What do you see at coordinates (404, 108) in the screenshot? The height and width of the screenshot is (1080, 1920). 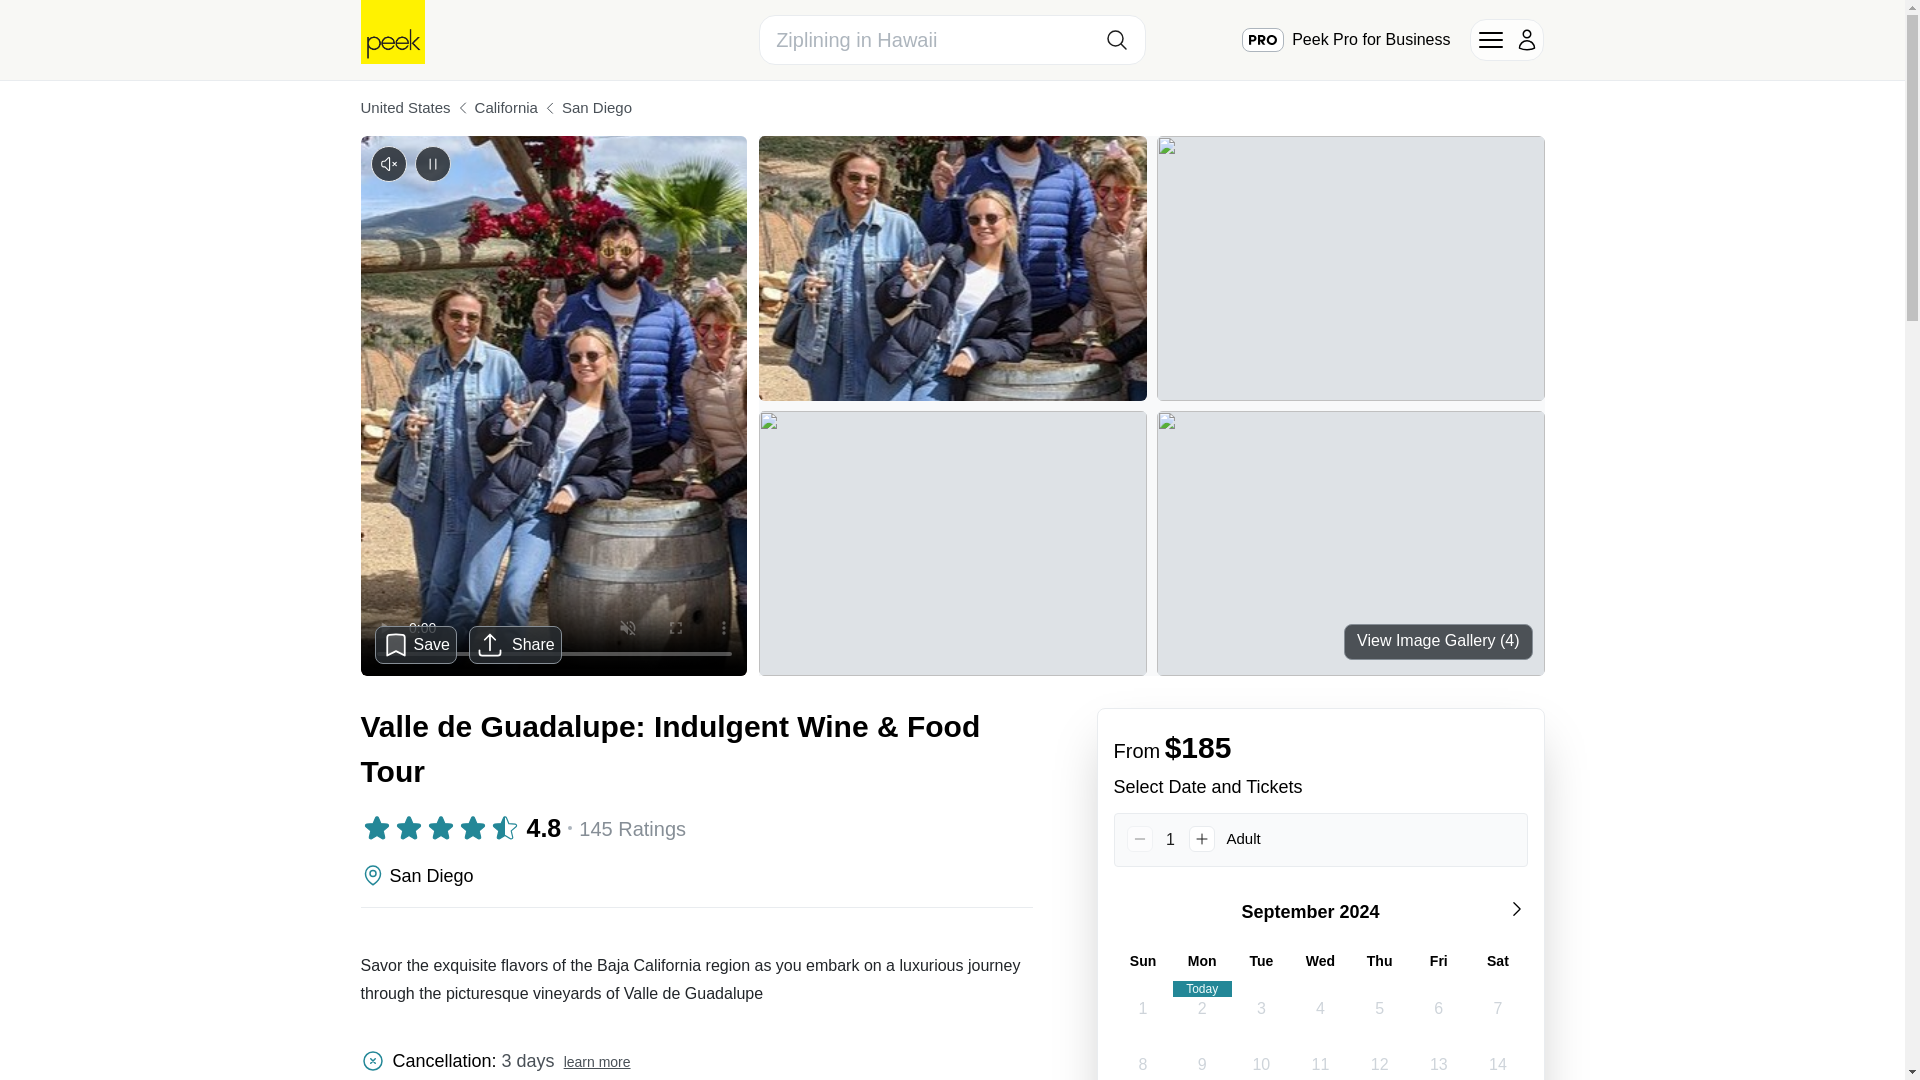 I see `United States` at bounding box center [404, 108].